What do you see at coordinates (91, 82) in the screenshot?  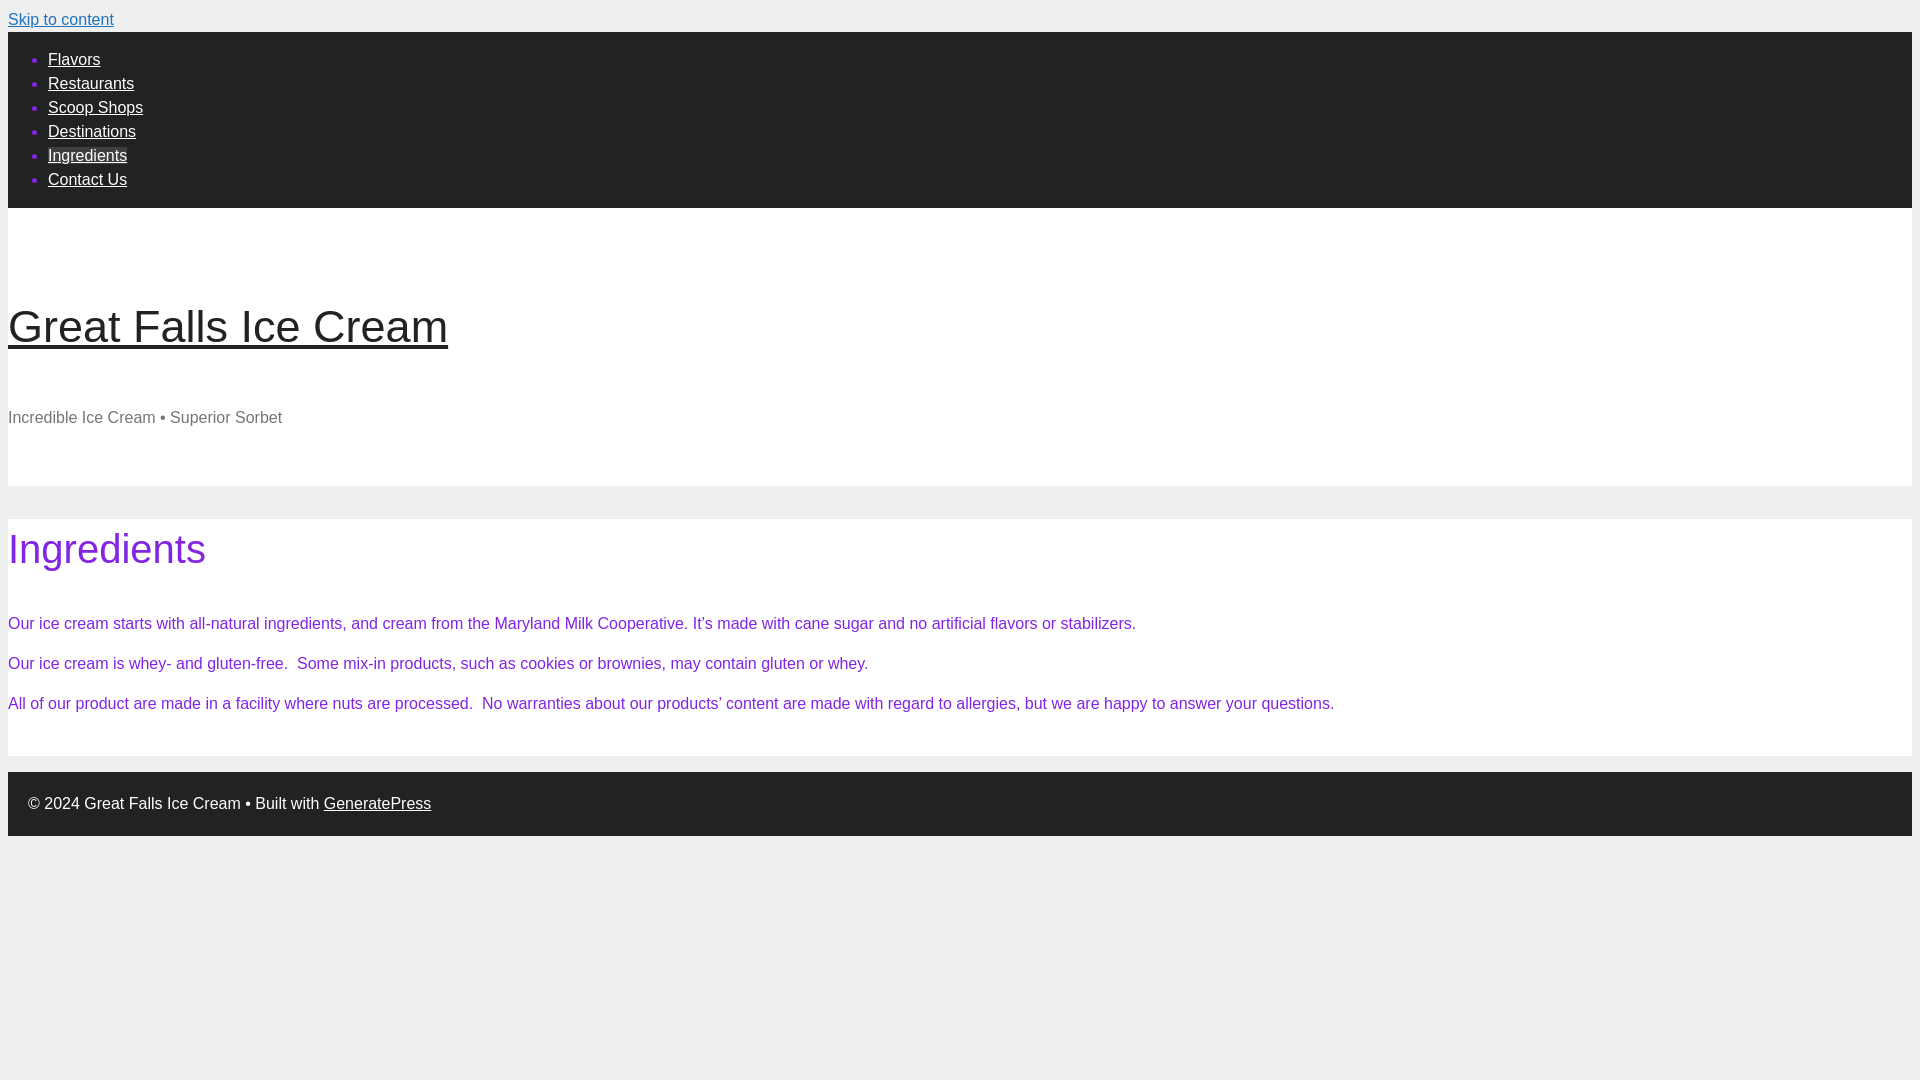 I see `Restaurants` at bounding box center [91, 82].